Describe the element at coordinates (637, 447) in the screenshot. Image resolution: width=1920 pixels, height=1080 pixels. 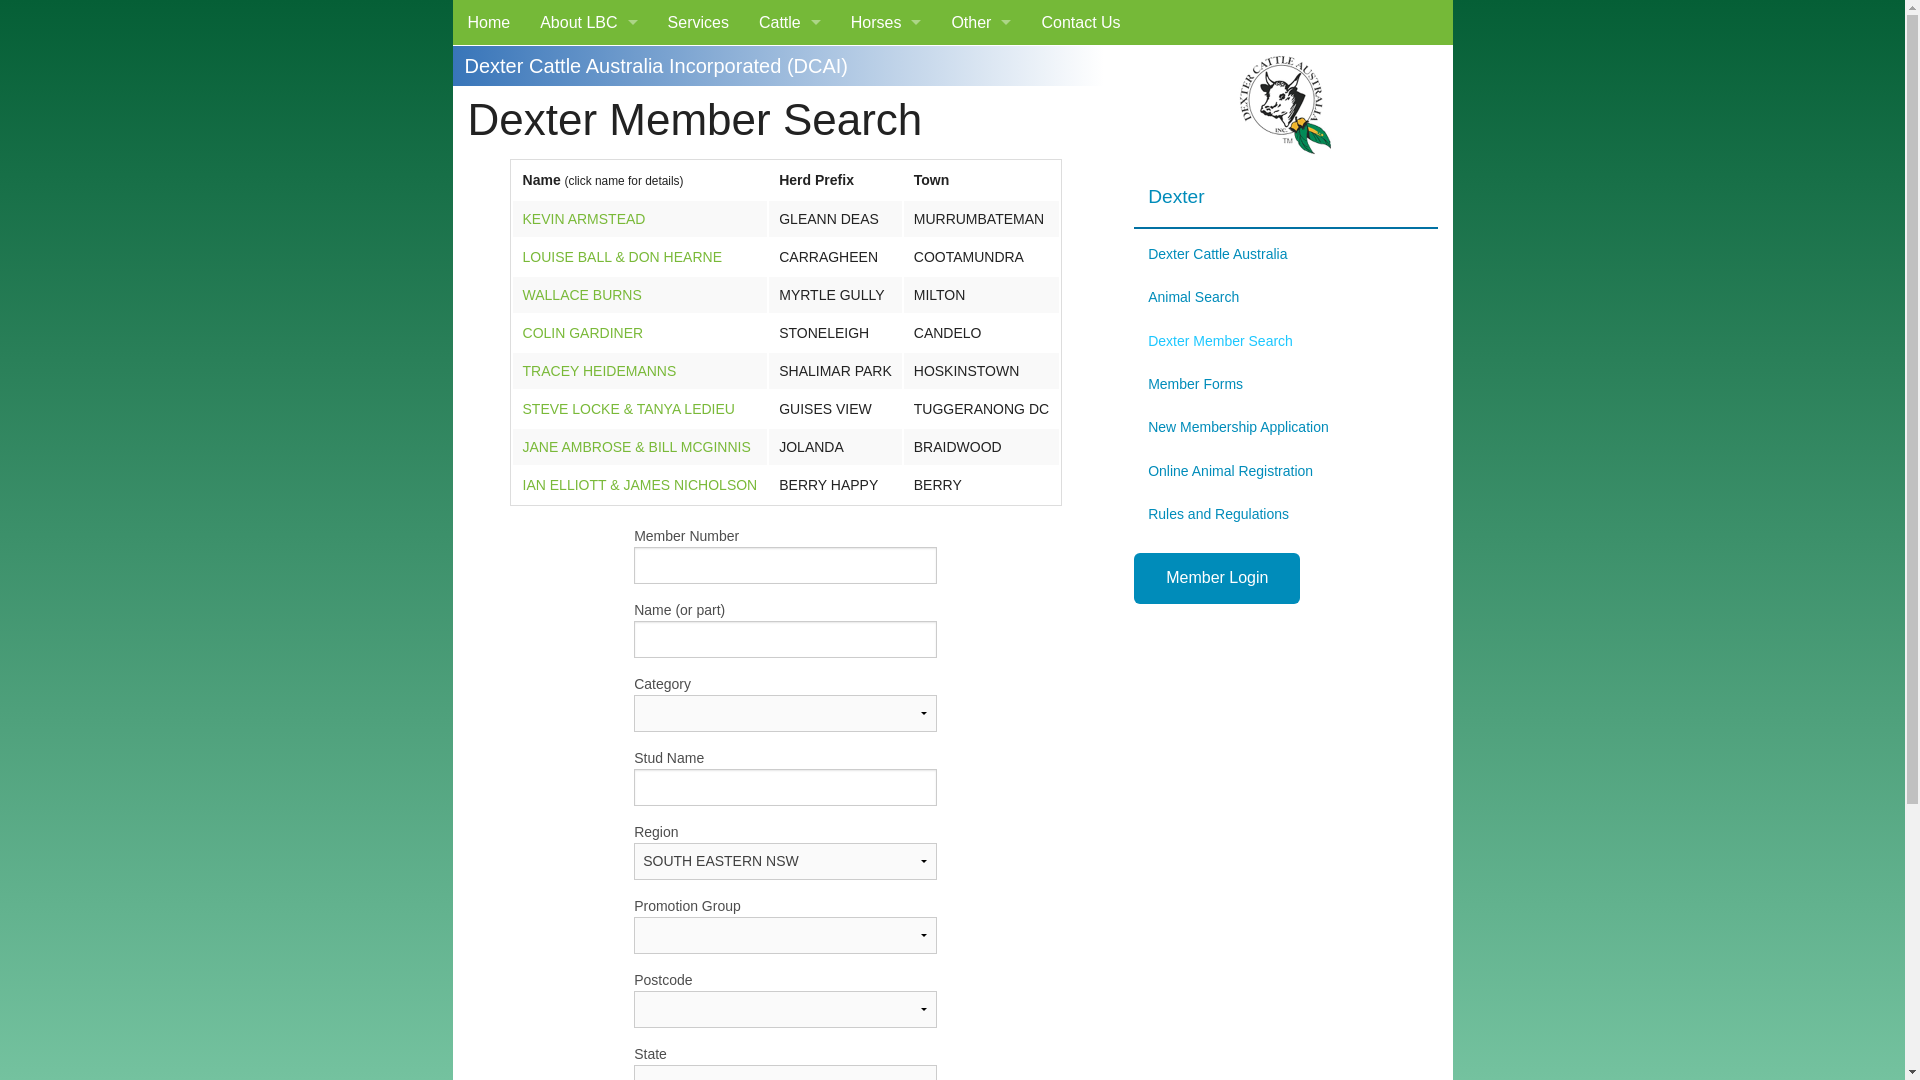
I see `JANE AMBROSE & BILL MCGINNIS` at that location.